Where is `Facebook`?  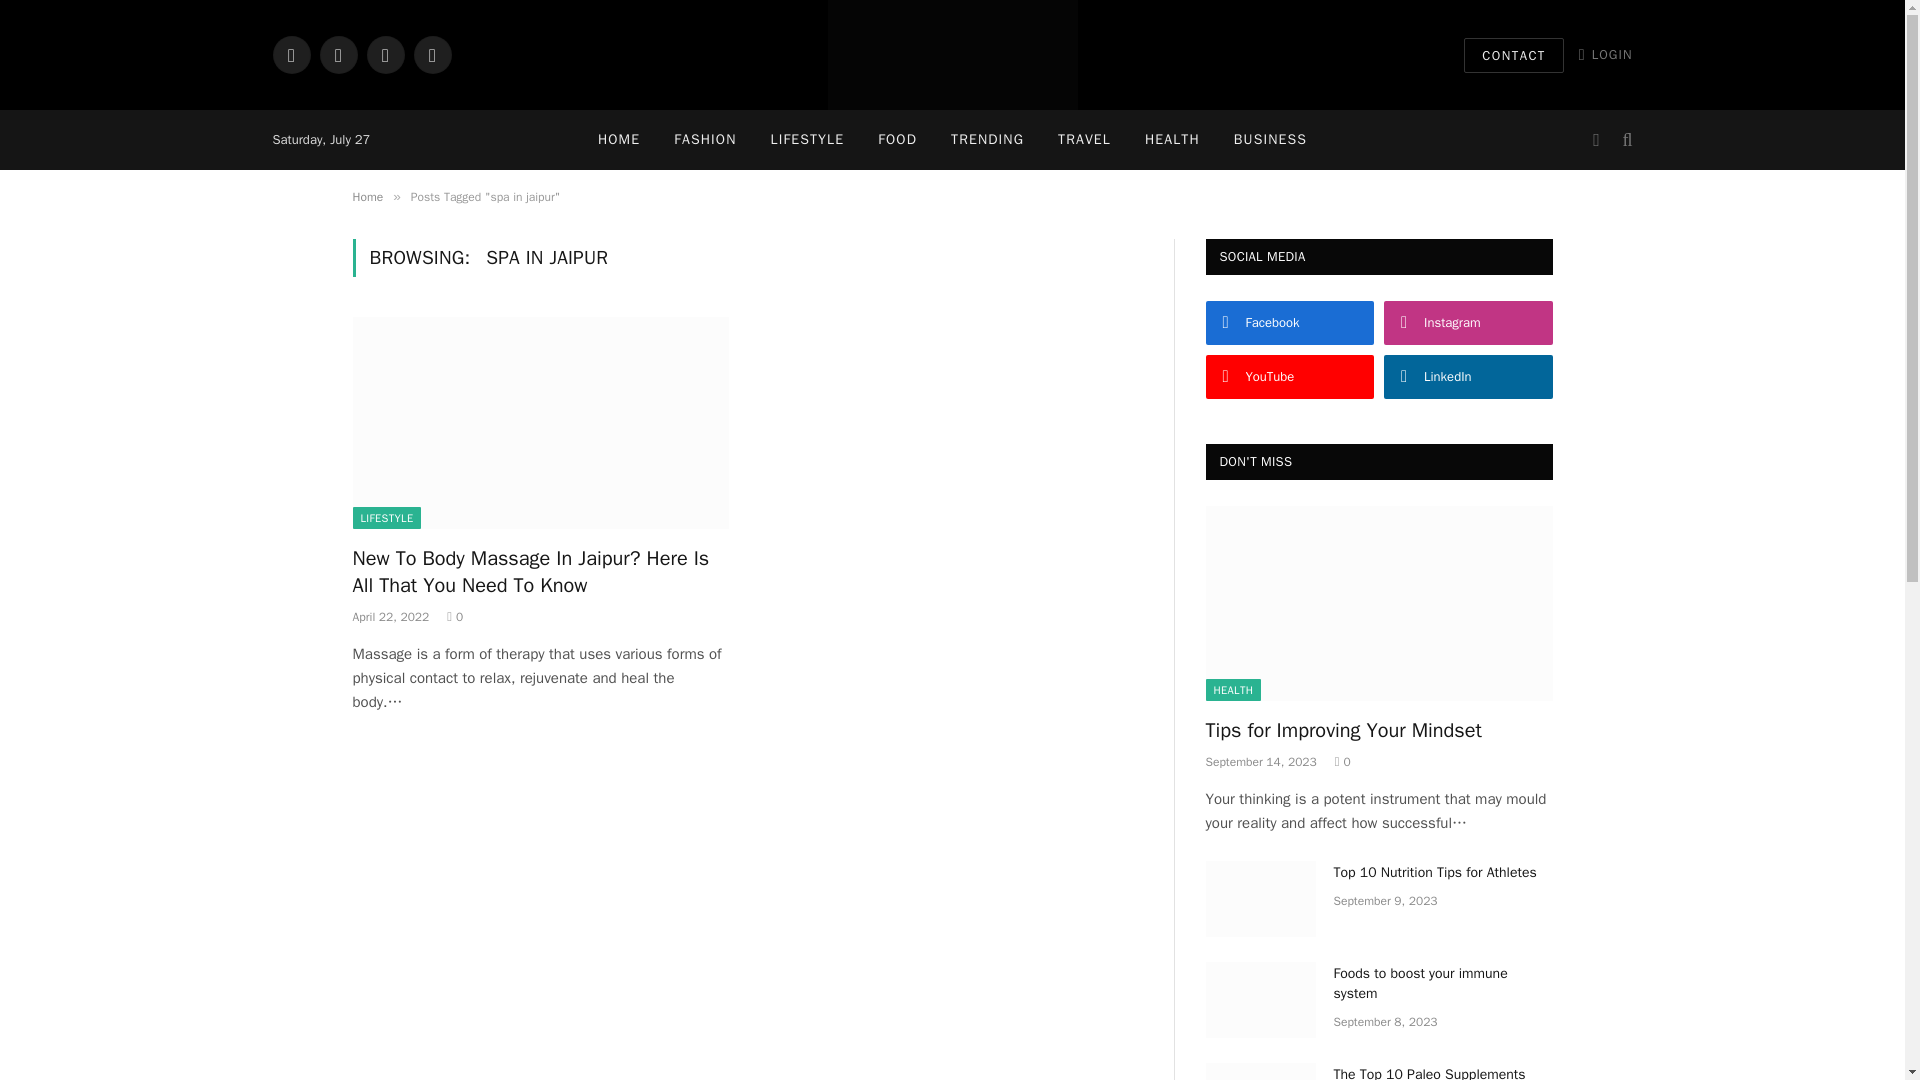 Facebook is located at coordinates (1290, 322).